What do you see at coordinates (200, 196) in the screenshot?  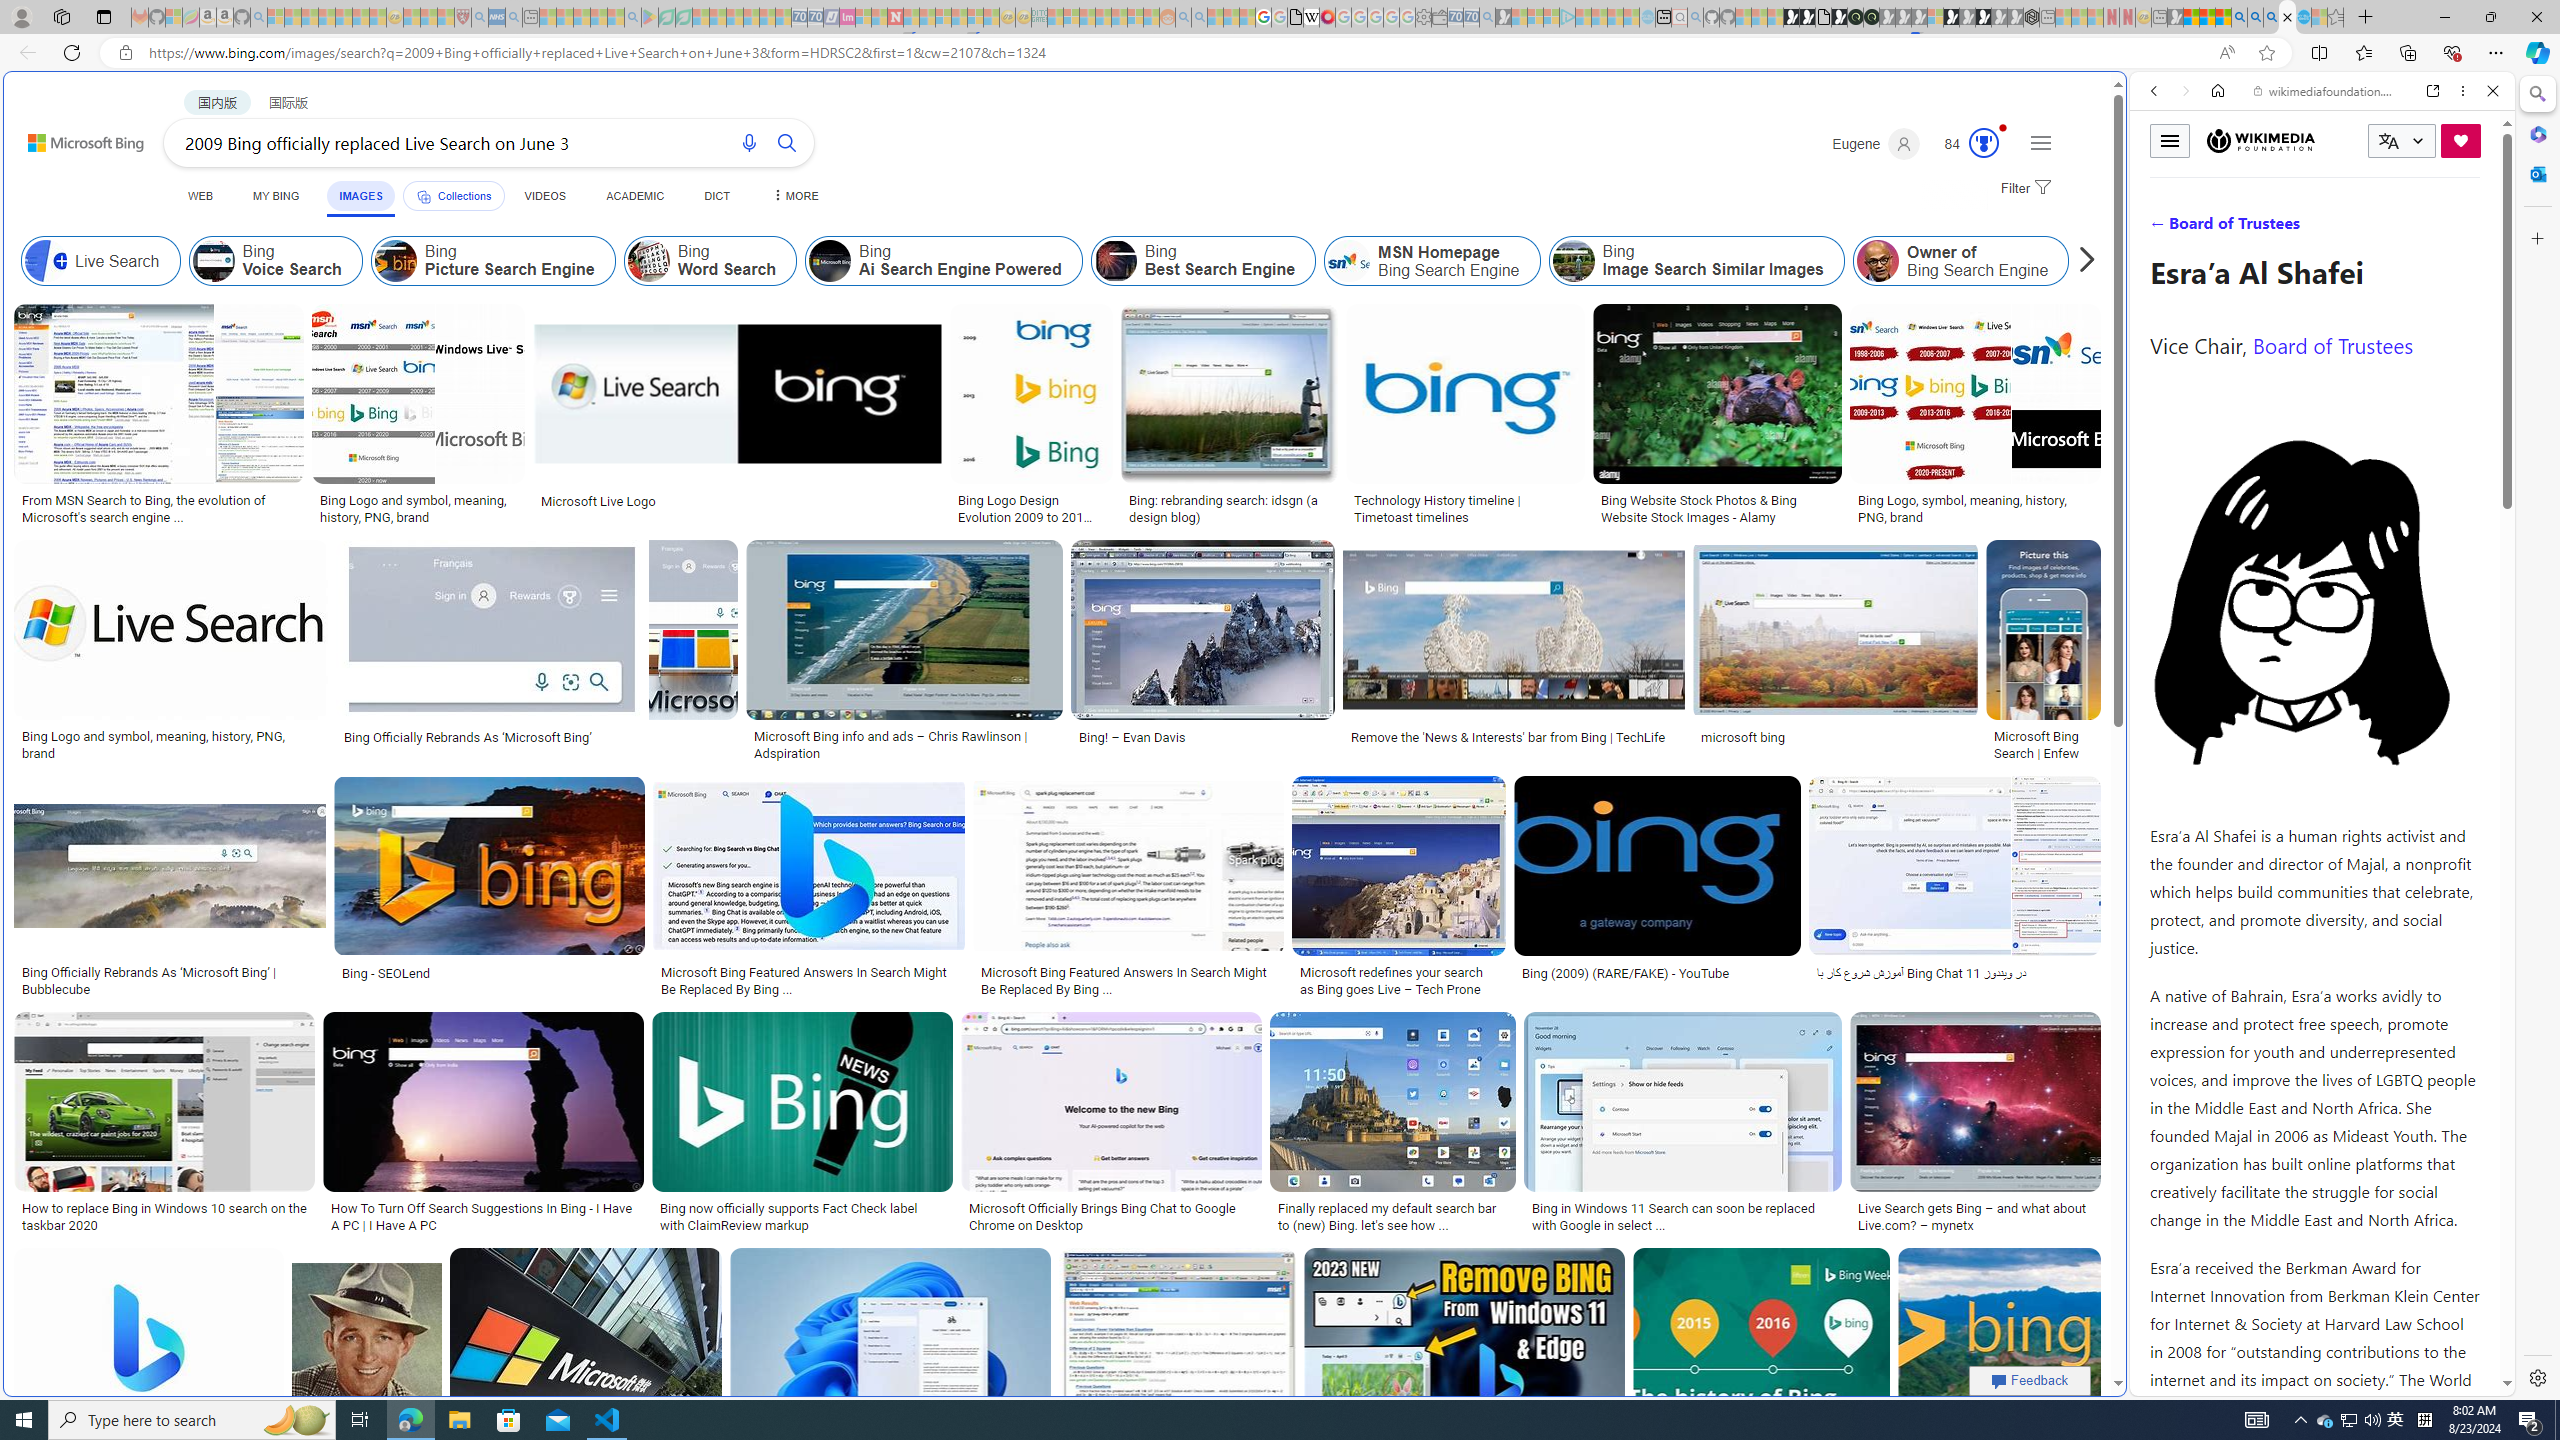 I see `WEB` at bounding box center [200, 196].